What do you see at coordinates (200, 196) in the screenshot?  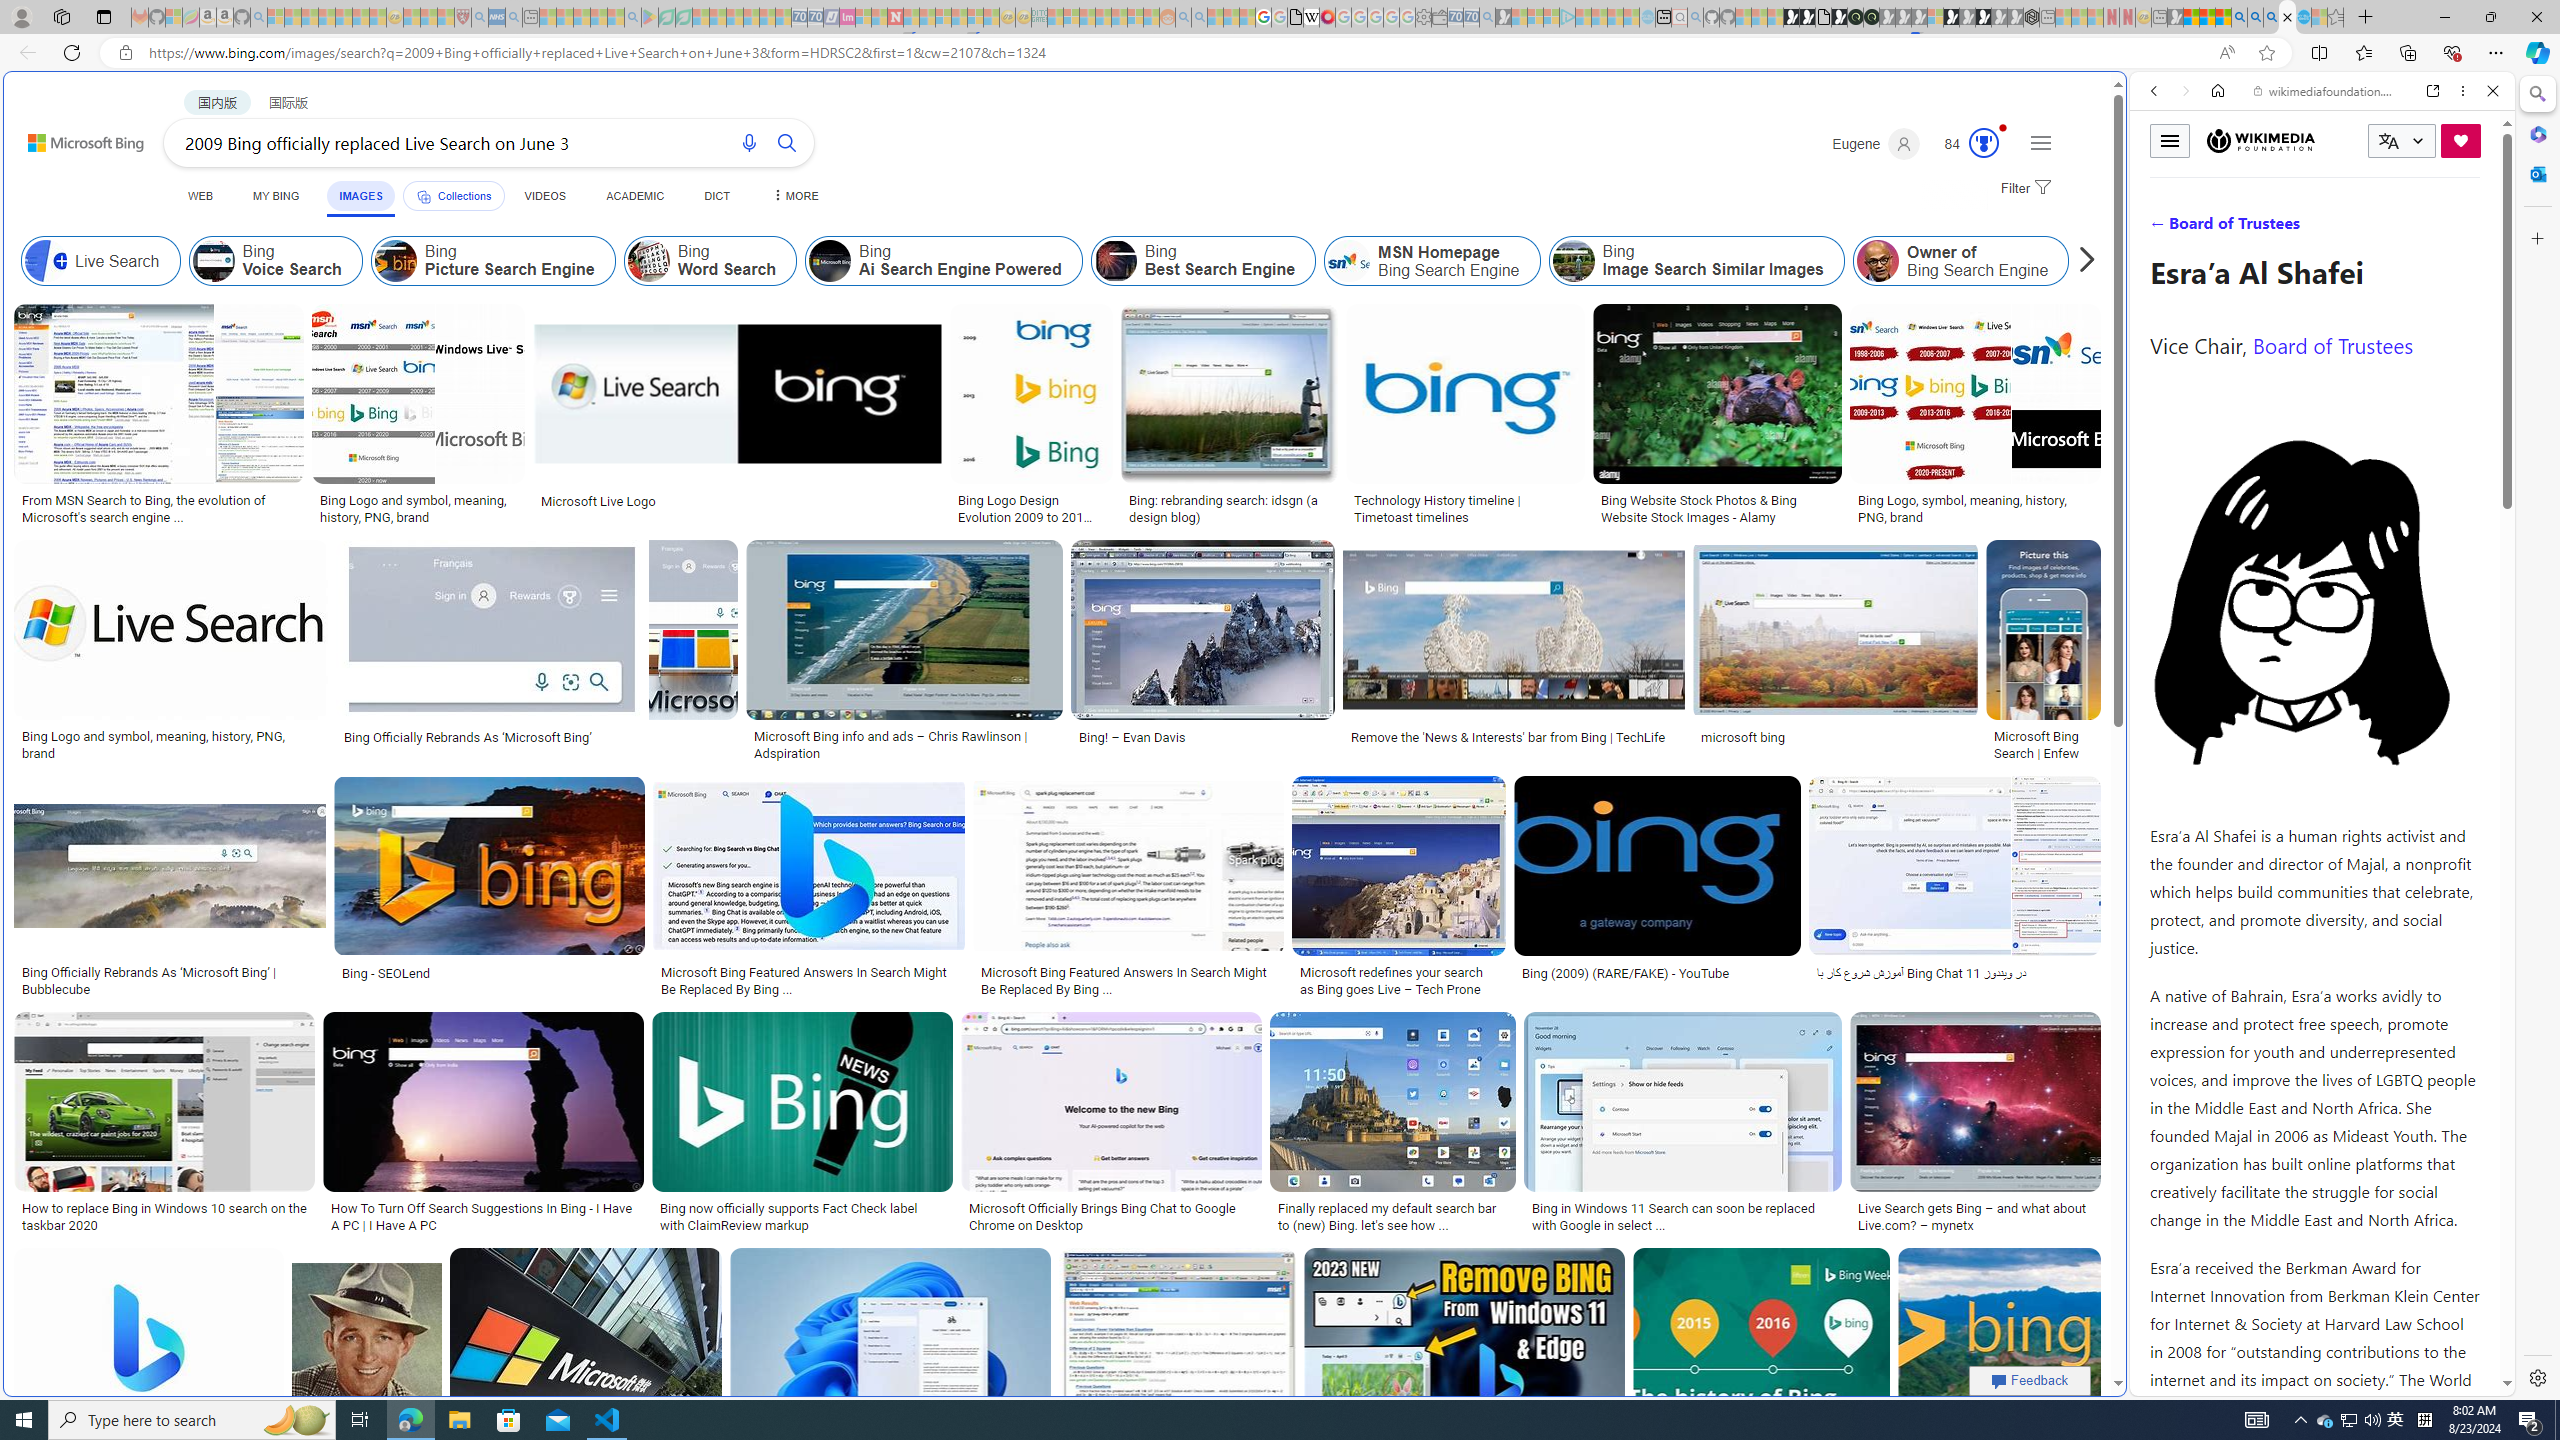 I see `WEB` at bounding box center [200, 196].